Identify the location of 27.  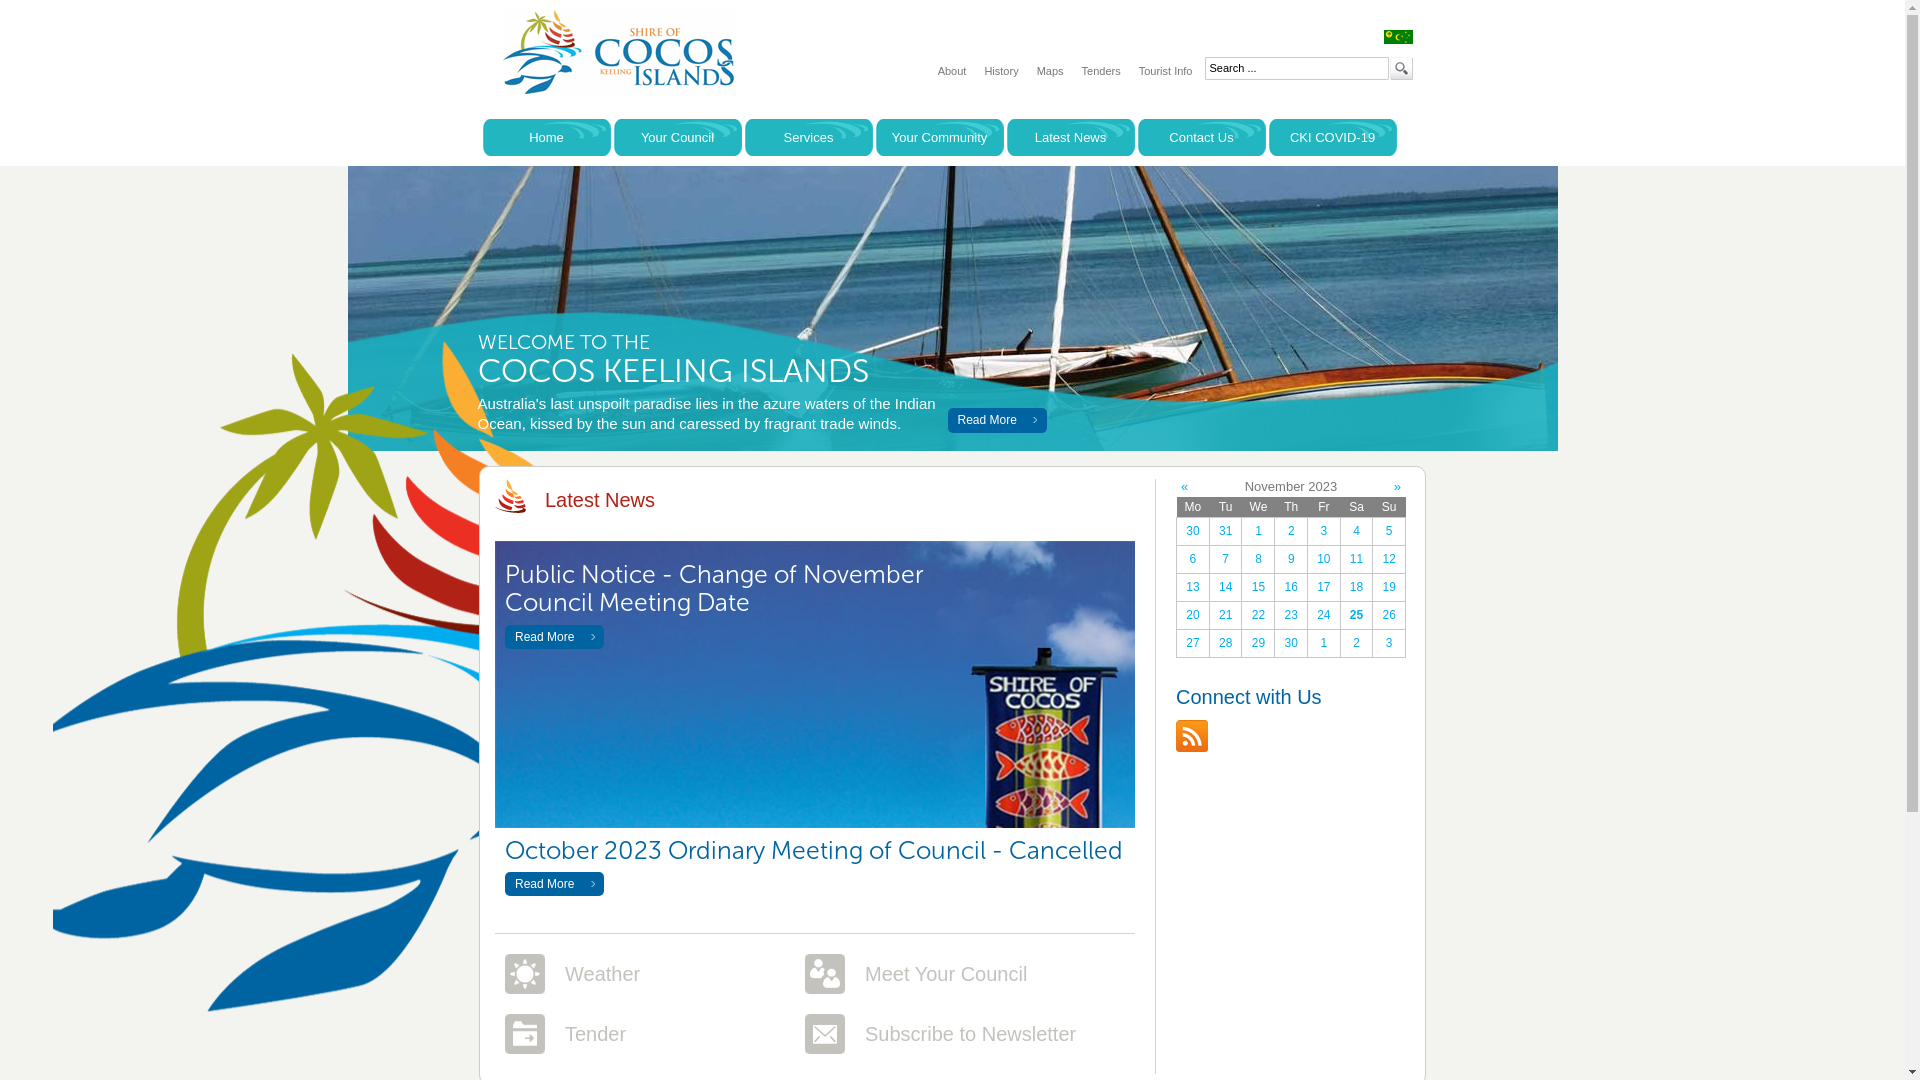
(1193, 644).